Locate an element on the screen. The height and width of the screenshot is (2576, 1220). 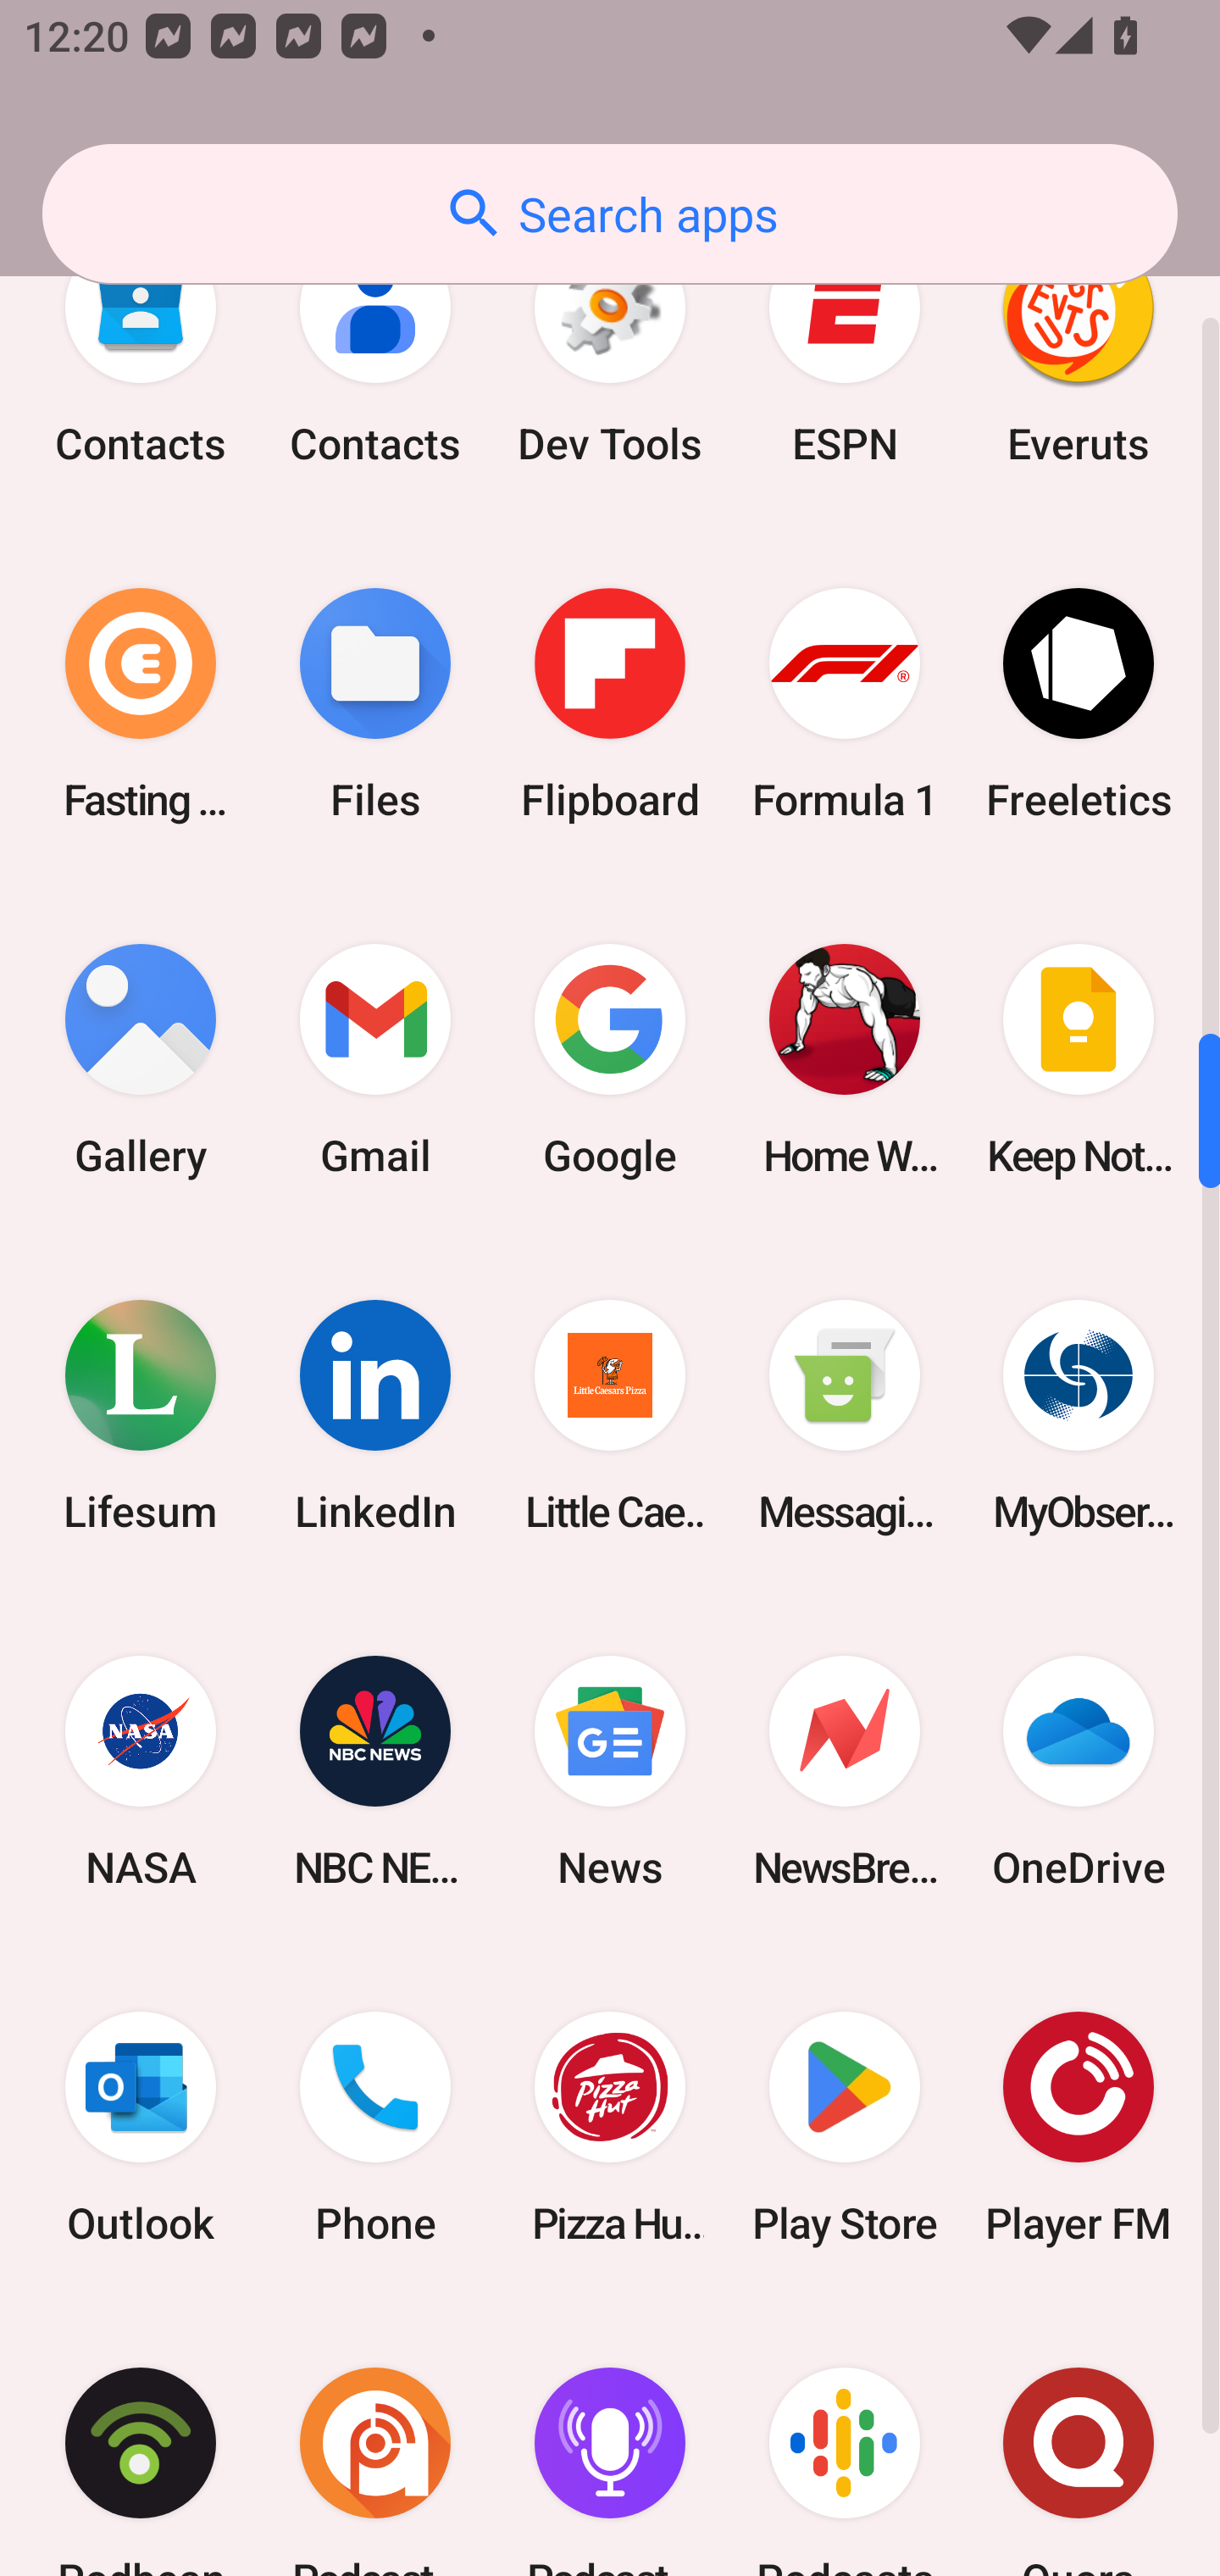
  Search apps is located at coordinates (610, 214).